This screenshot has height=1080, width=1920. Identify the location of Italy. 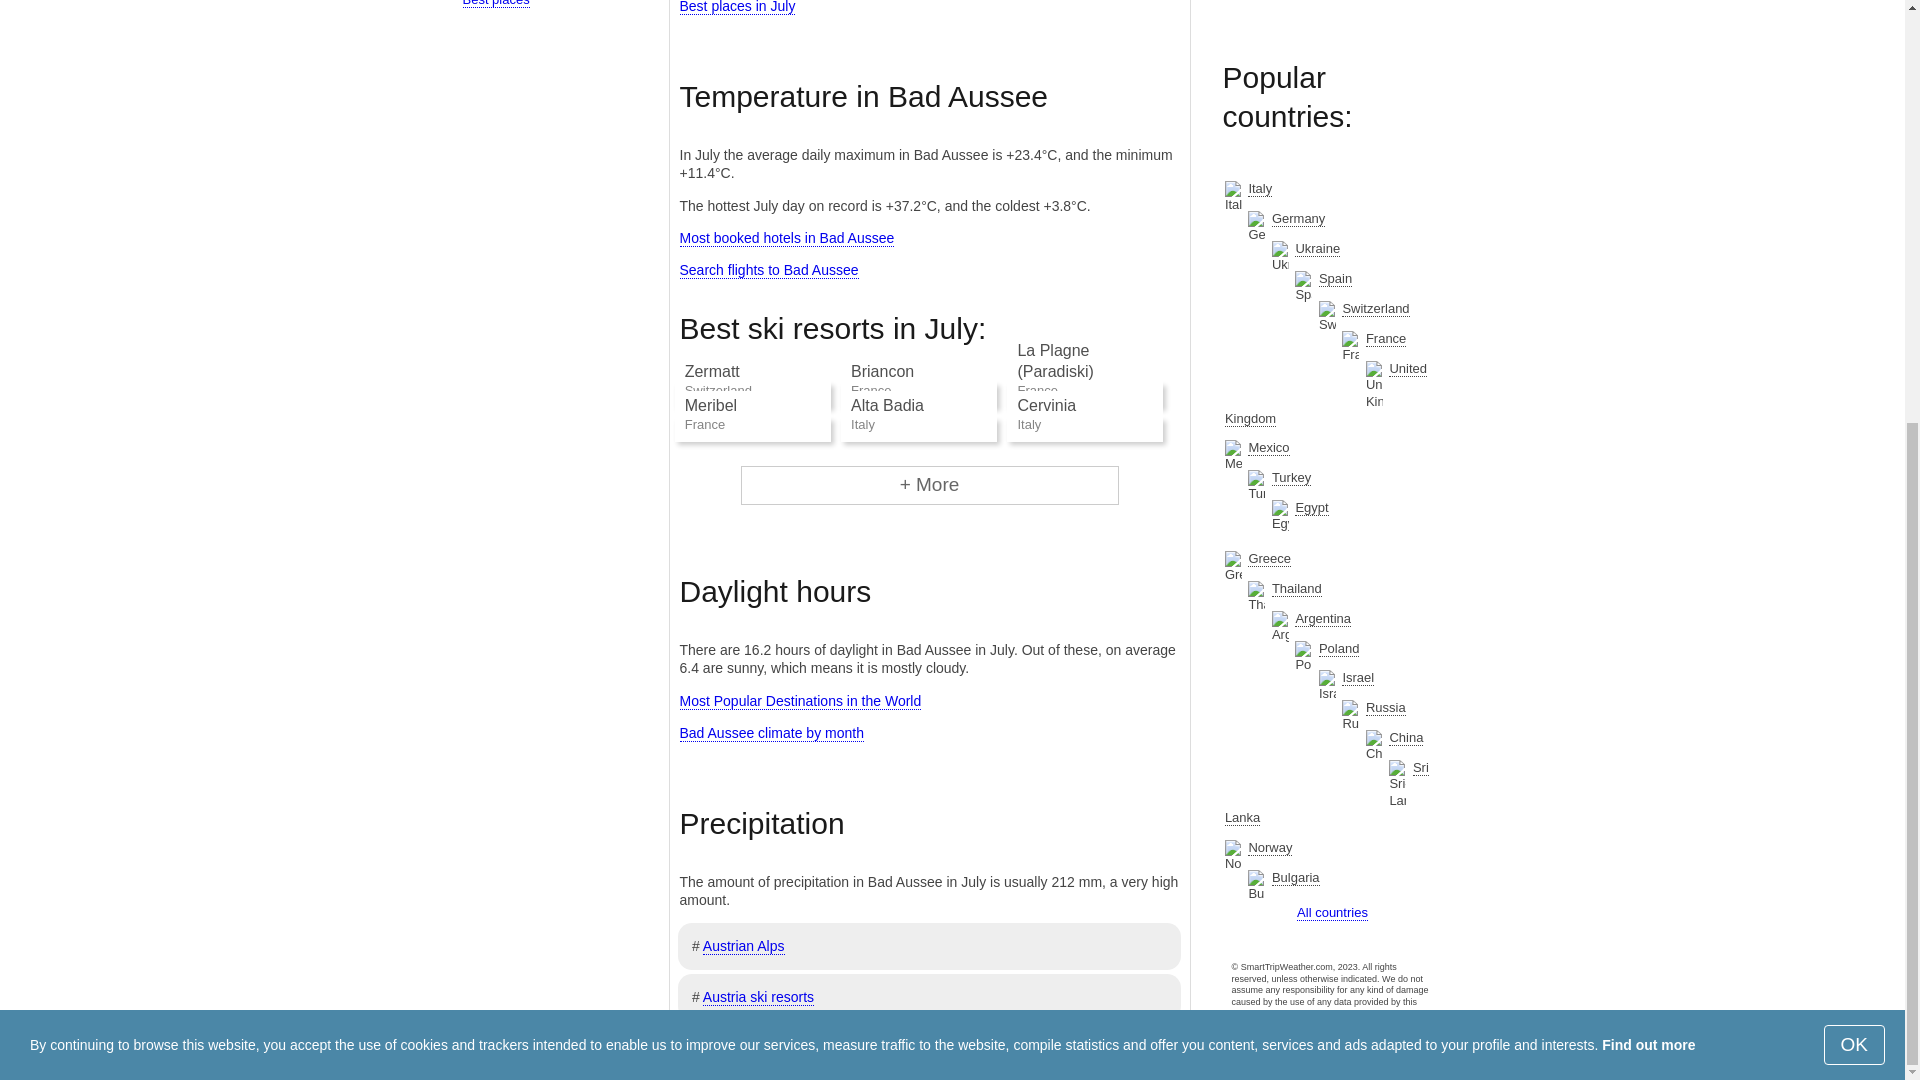
(1260, 188).